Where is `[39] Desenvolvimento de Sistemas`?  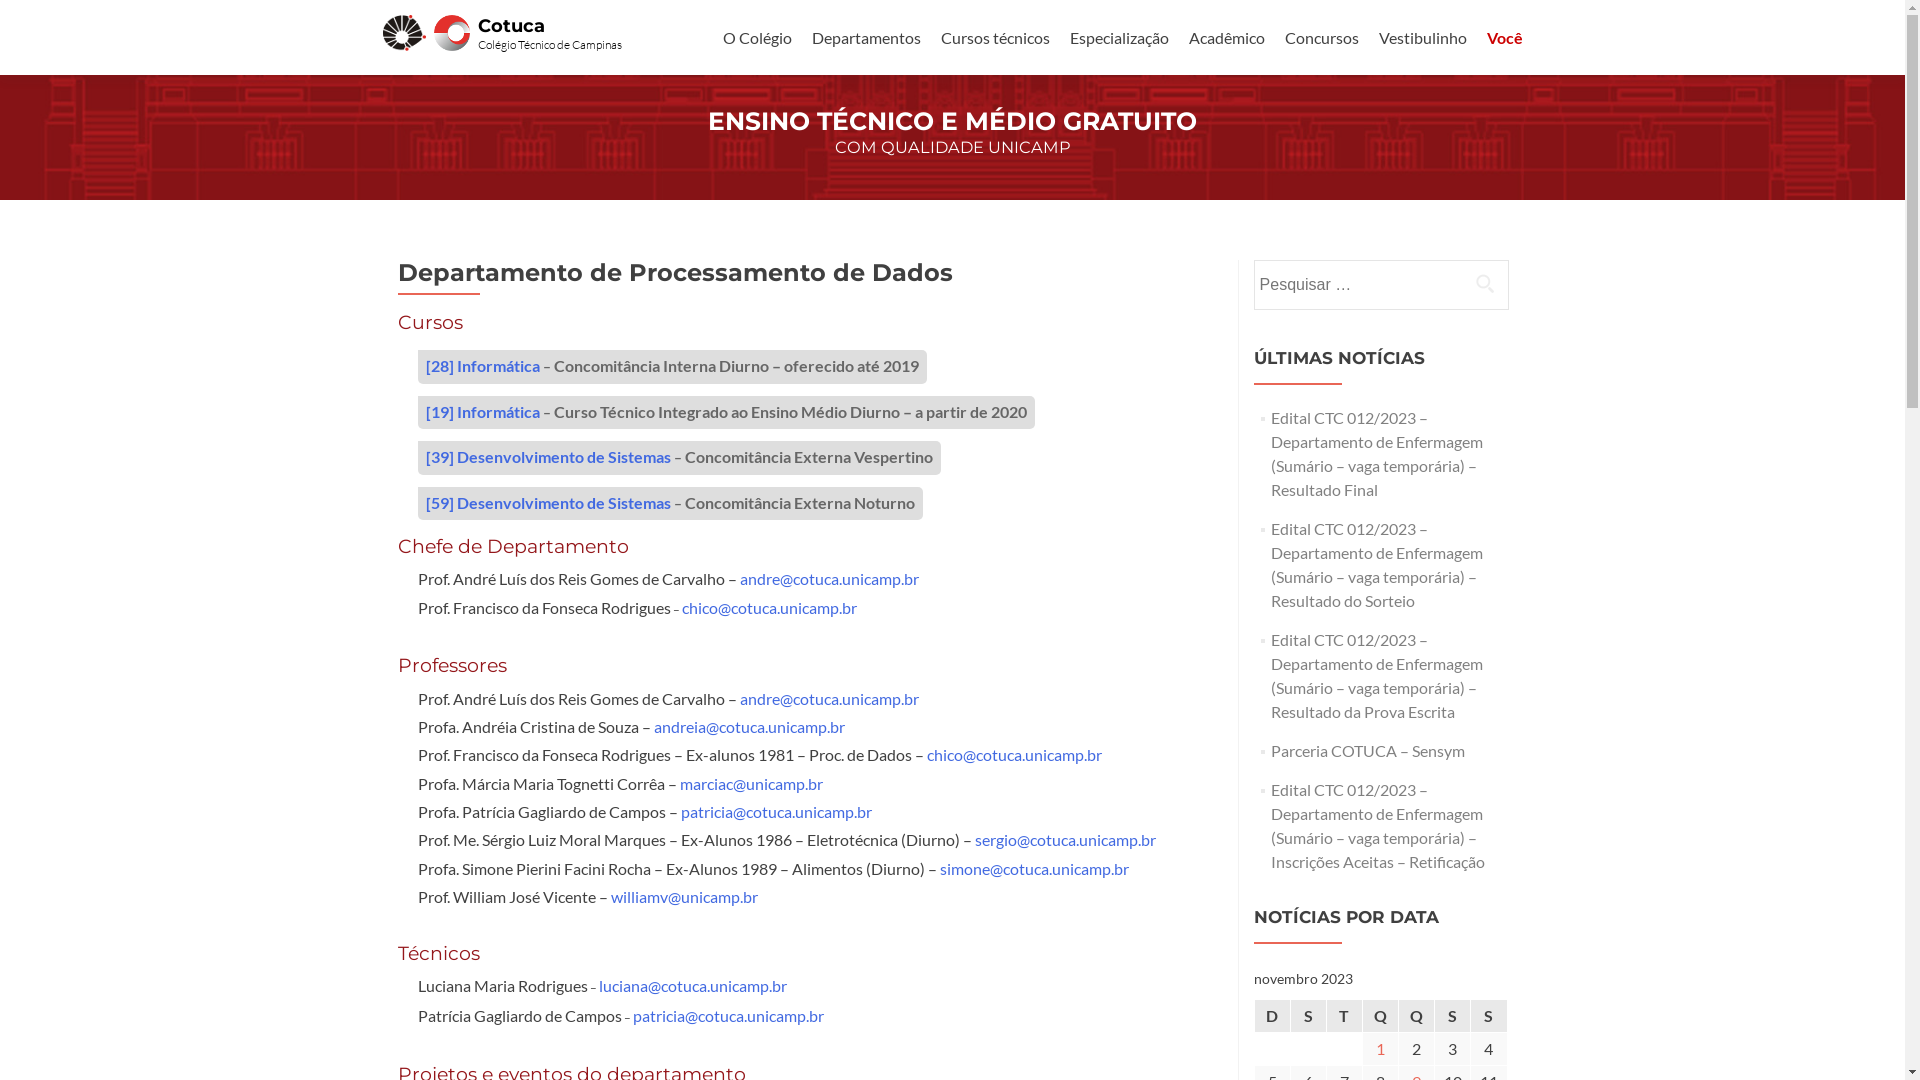 [39] Desenvolvimento de Sistemas is located at coordinates (548, 456).